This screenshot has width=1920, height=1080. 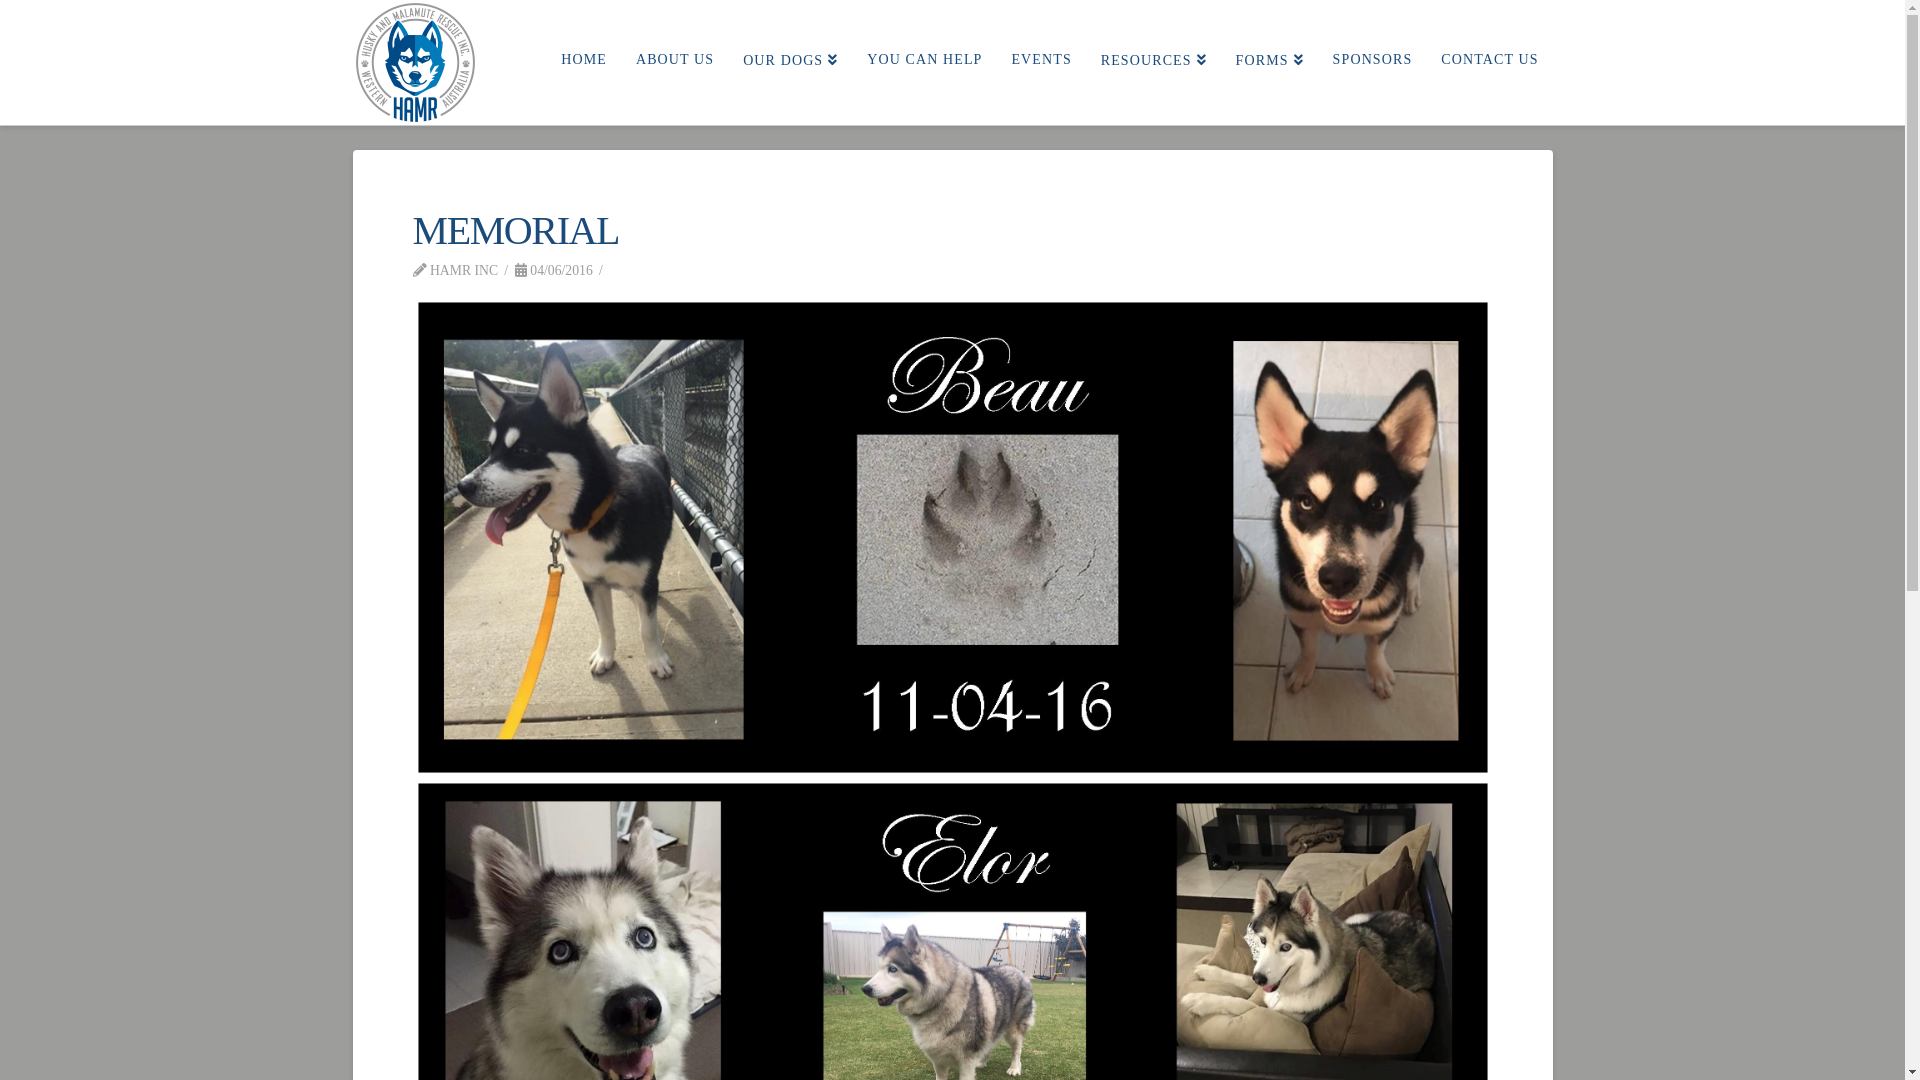 What do you see at coordinates (584, 55) in the screenshot?
I see `HOME` at bounding box center [584, 55].